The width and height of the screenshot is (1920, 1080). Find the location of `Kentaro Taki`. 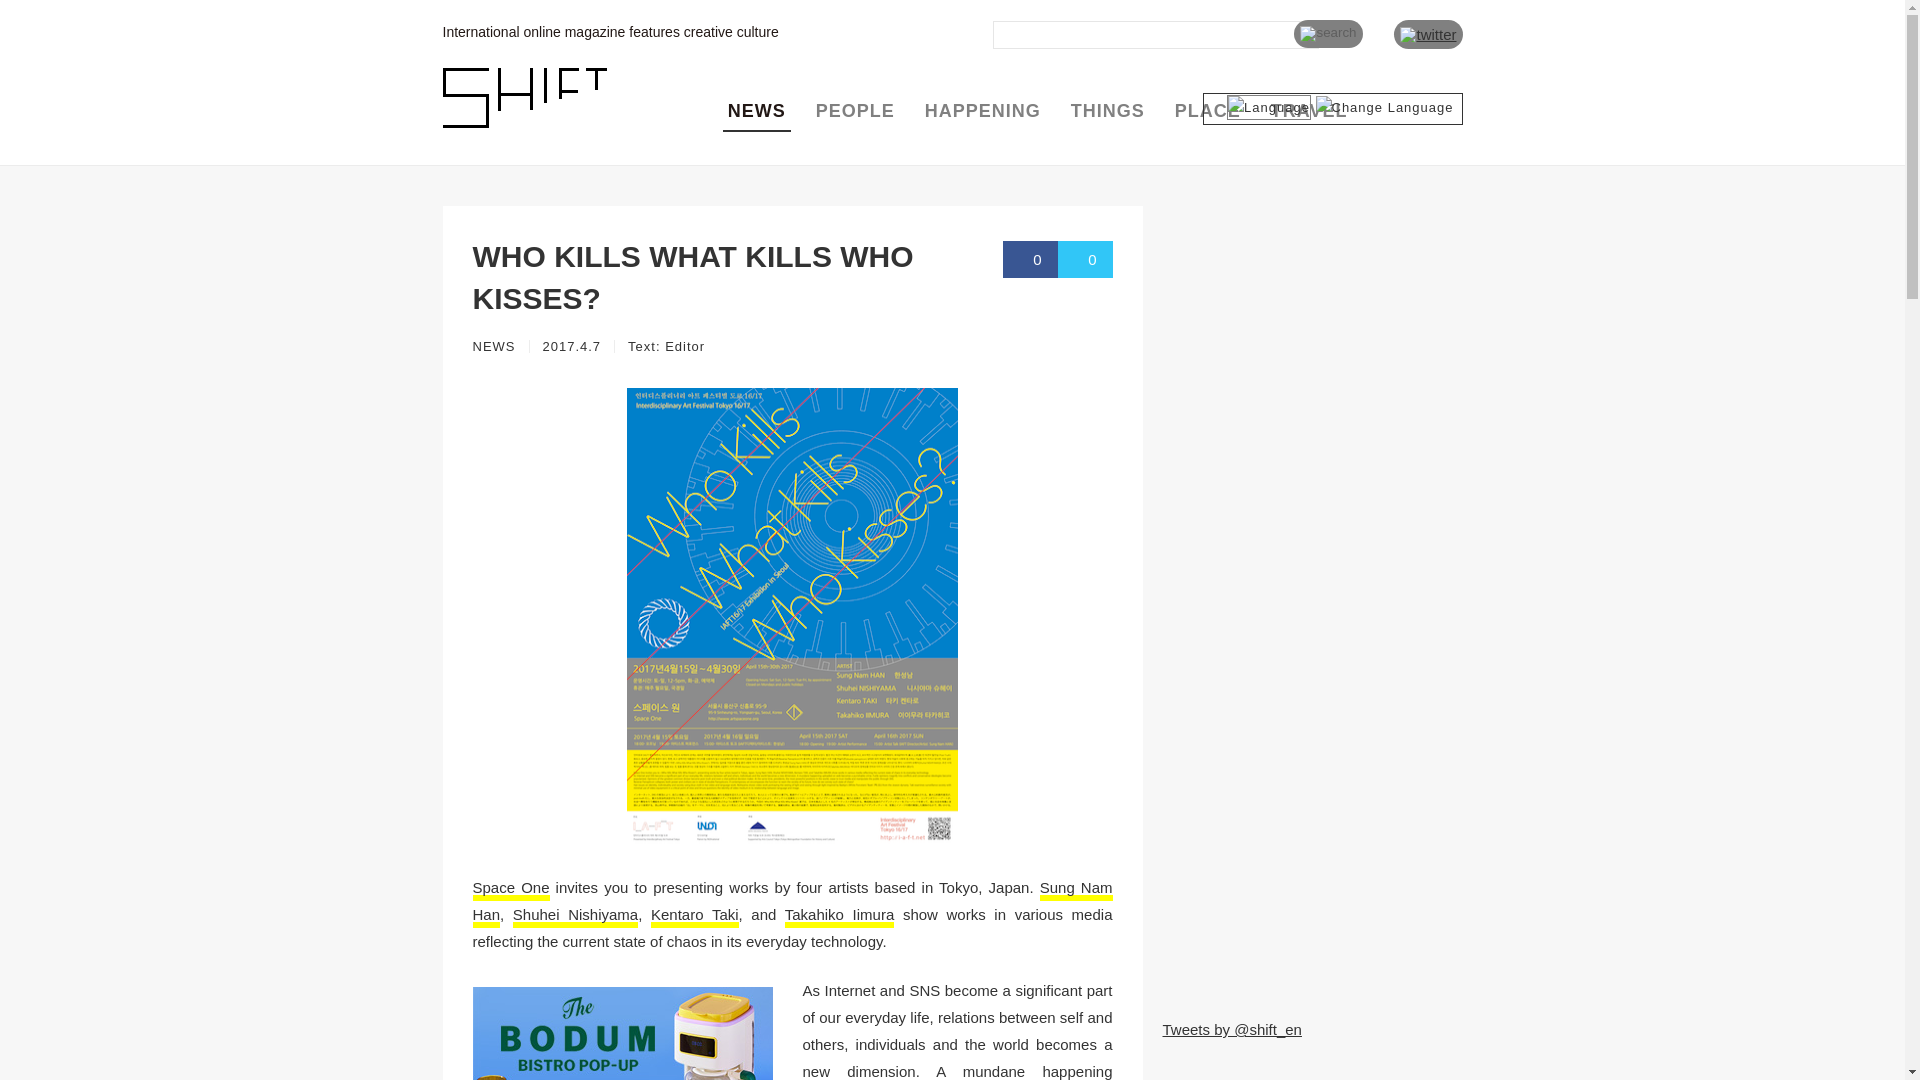

Kentaro Taki is located at coordinates (694, 914).